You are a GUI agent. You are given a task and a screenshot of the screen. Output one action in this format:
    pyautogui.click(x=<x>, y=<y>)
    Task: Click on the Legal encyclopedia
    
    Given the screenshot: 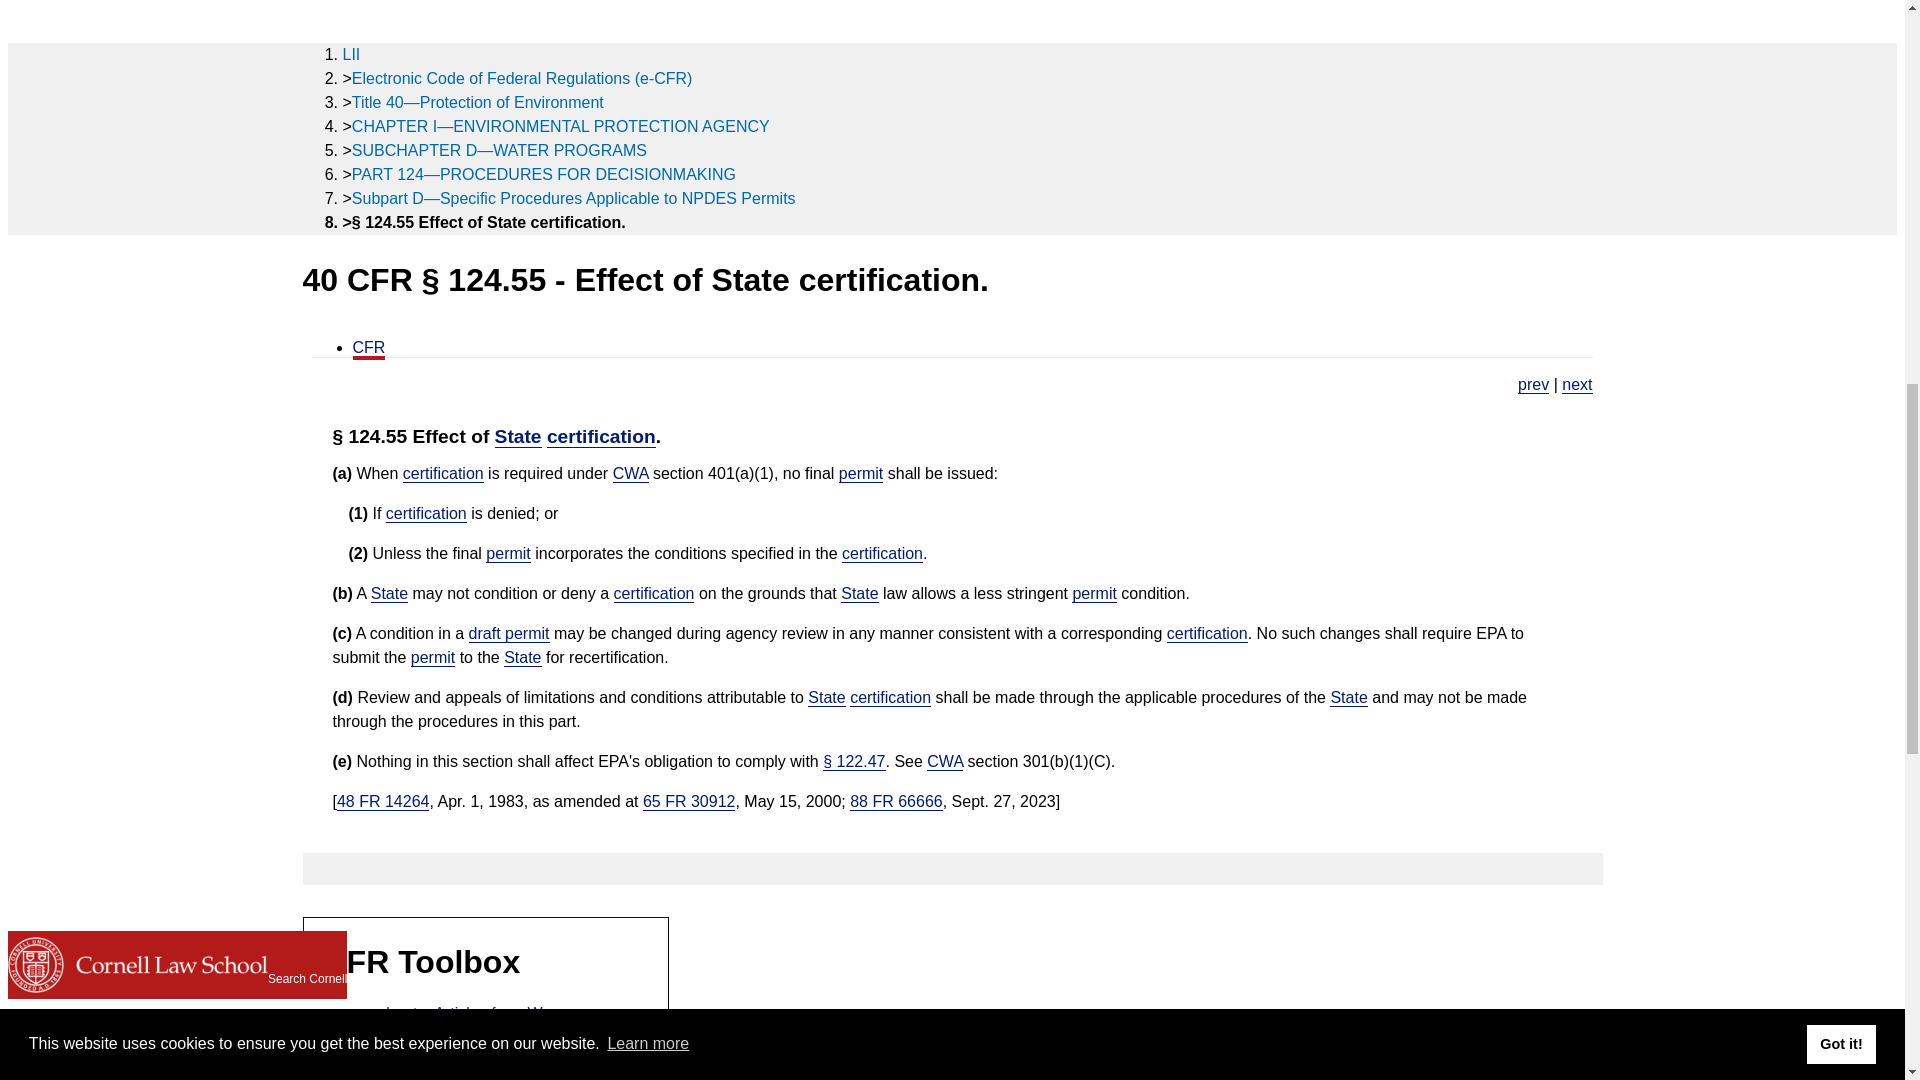 What is the action you would take?
    pyautogui.click(x=63, y=172)
    